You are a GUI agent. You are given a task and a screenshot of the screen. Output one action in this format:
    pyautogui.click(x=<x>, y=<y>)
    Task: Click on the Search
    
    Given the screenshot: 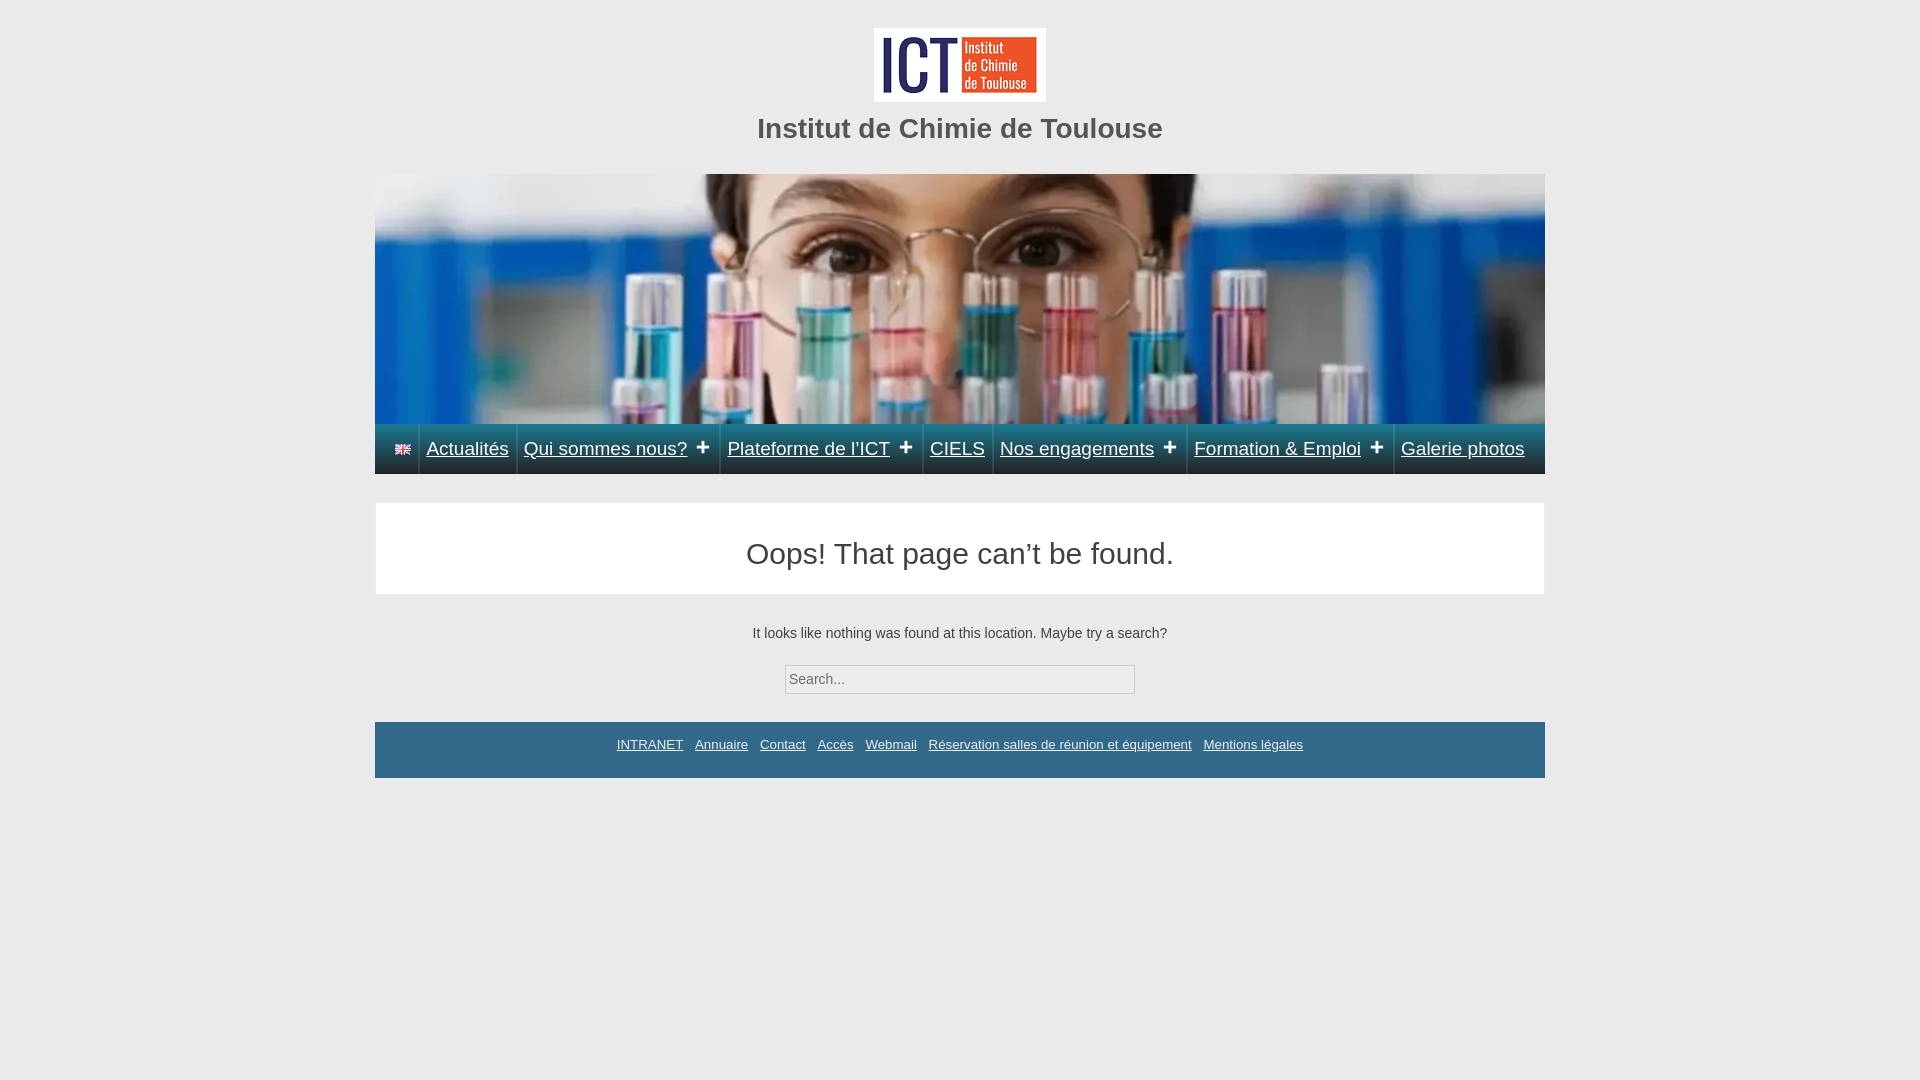 What is the action you would take?
    pyautogui.click(x=1152, y=672)
    